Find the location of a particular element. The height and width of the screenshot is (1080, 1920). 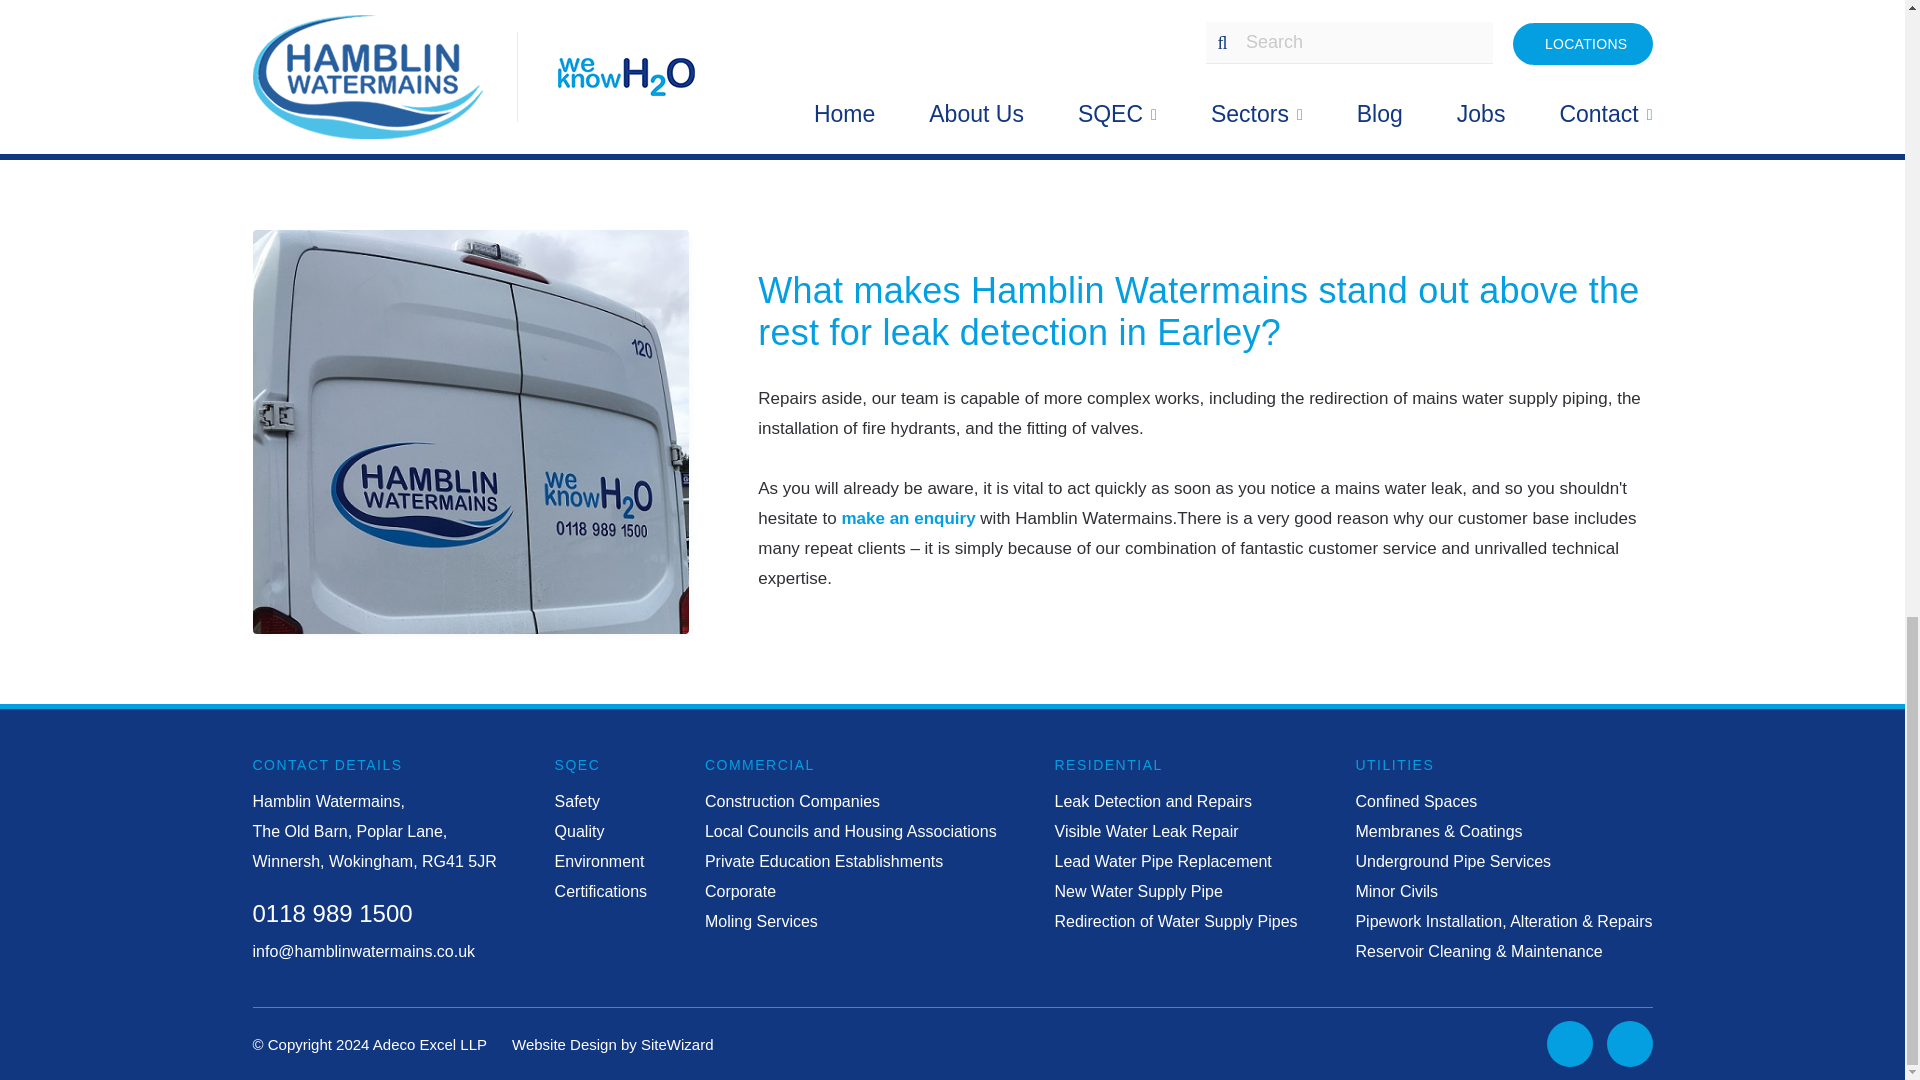

Moling Services is located at coordinates (760, 922).